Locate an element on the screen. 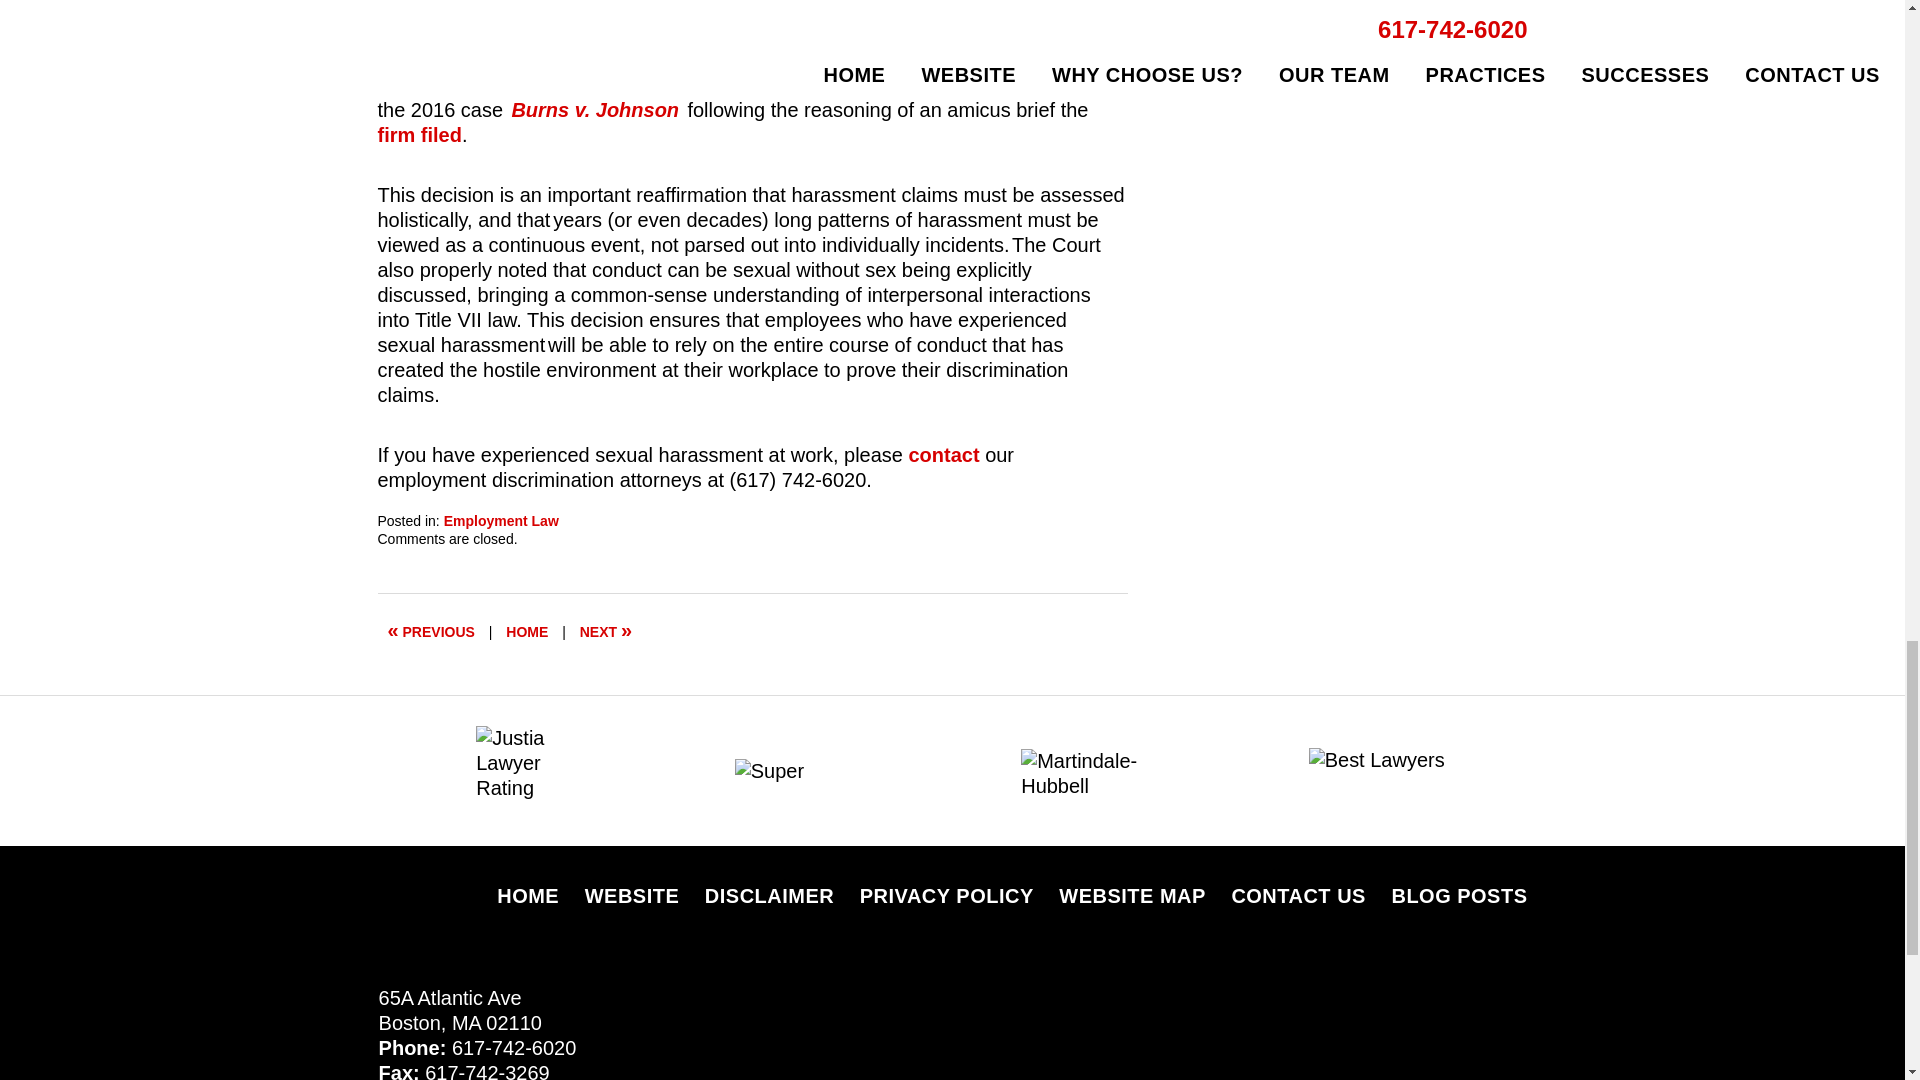 The height and width of the screenshot is (1080, 1920). contact is located at coordinates (944, 454).